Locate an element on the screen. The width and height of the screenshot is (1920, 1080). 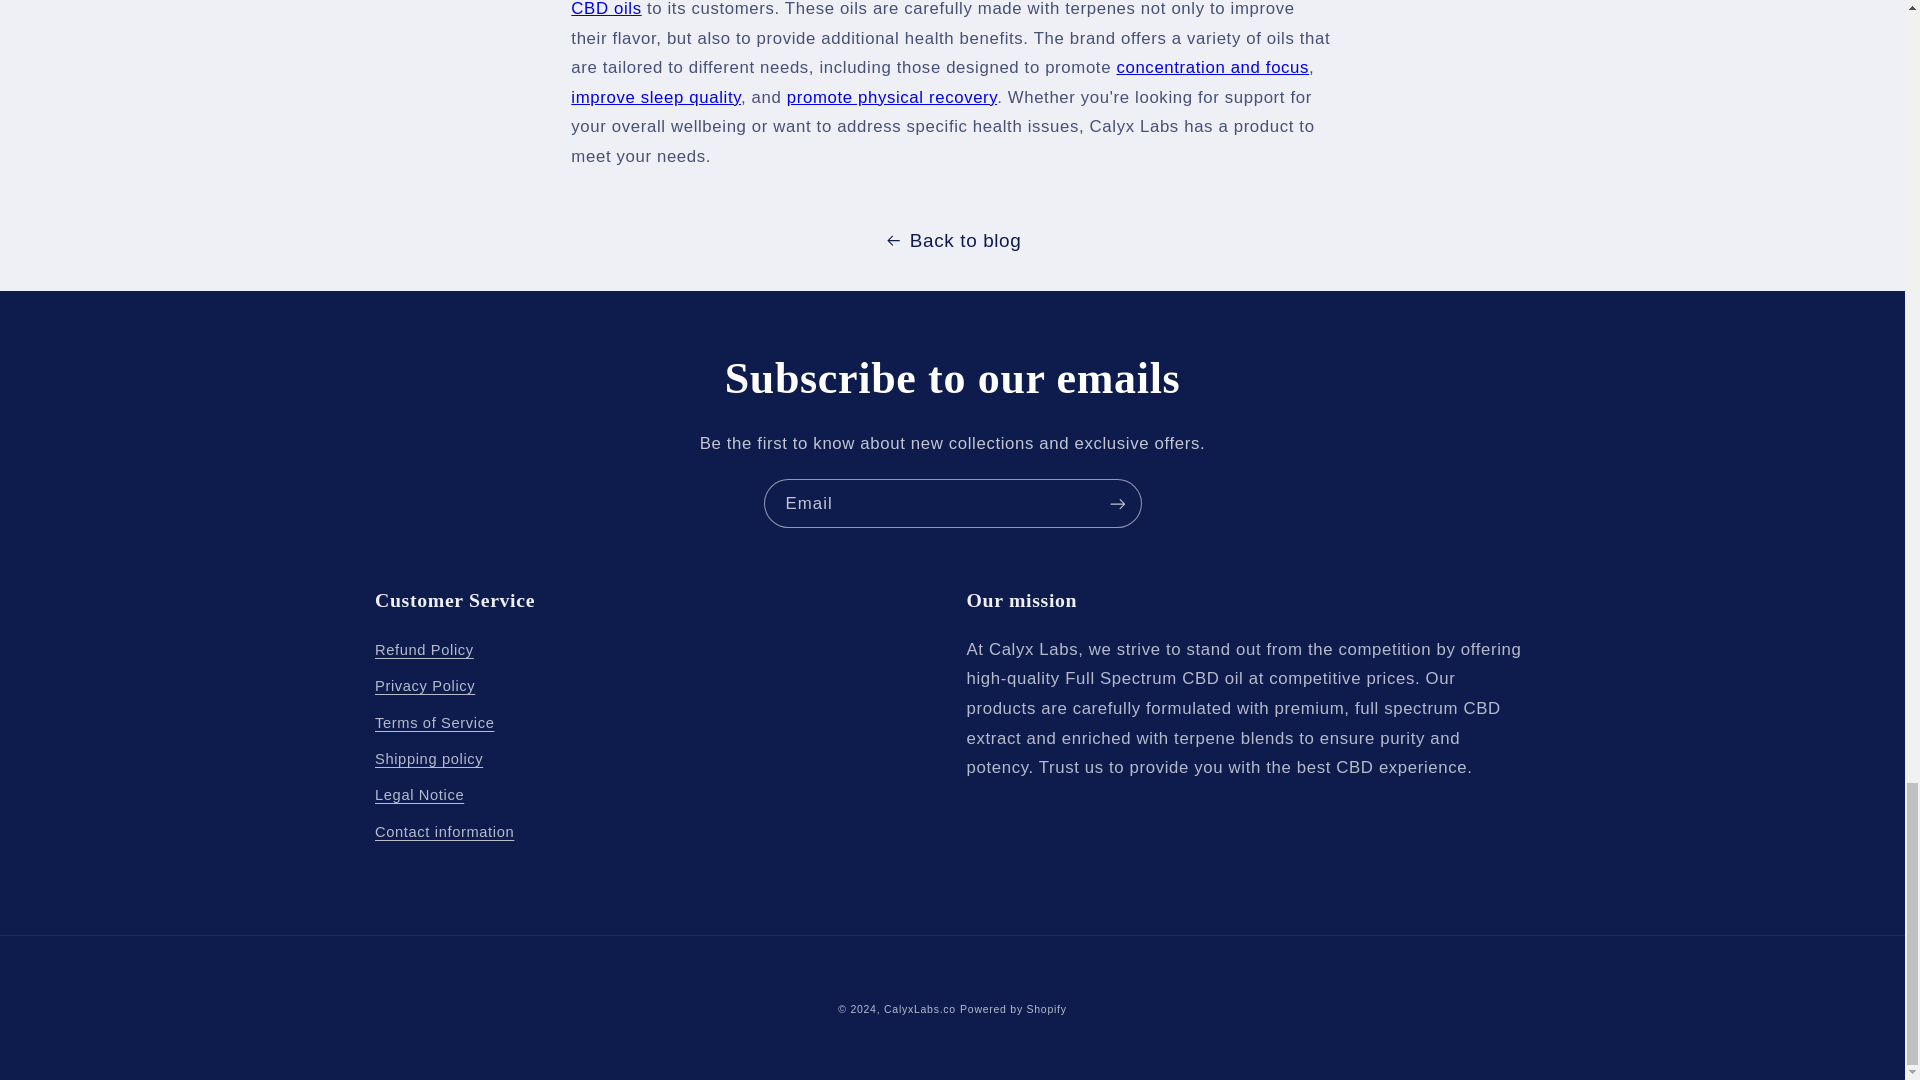
promote physical recovery is located at coordinates (892, 96).